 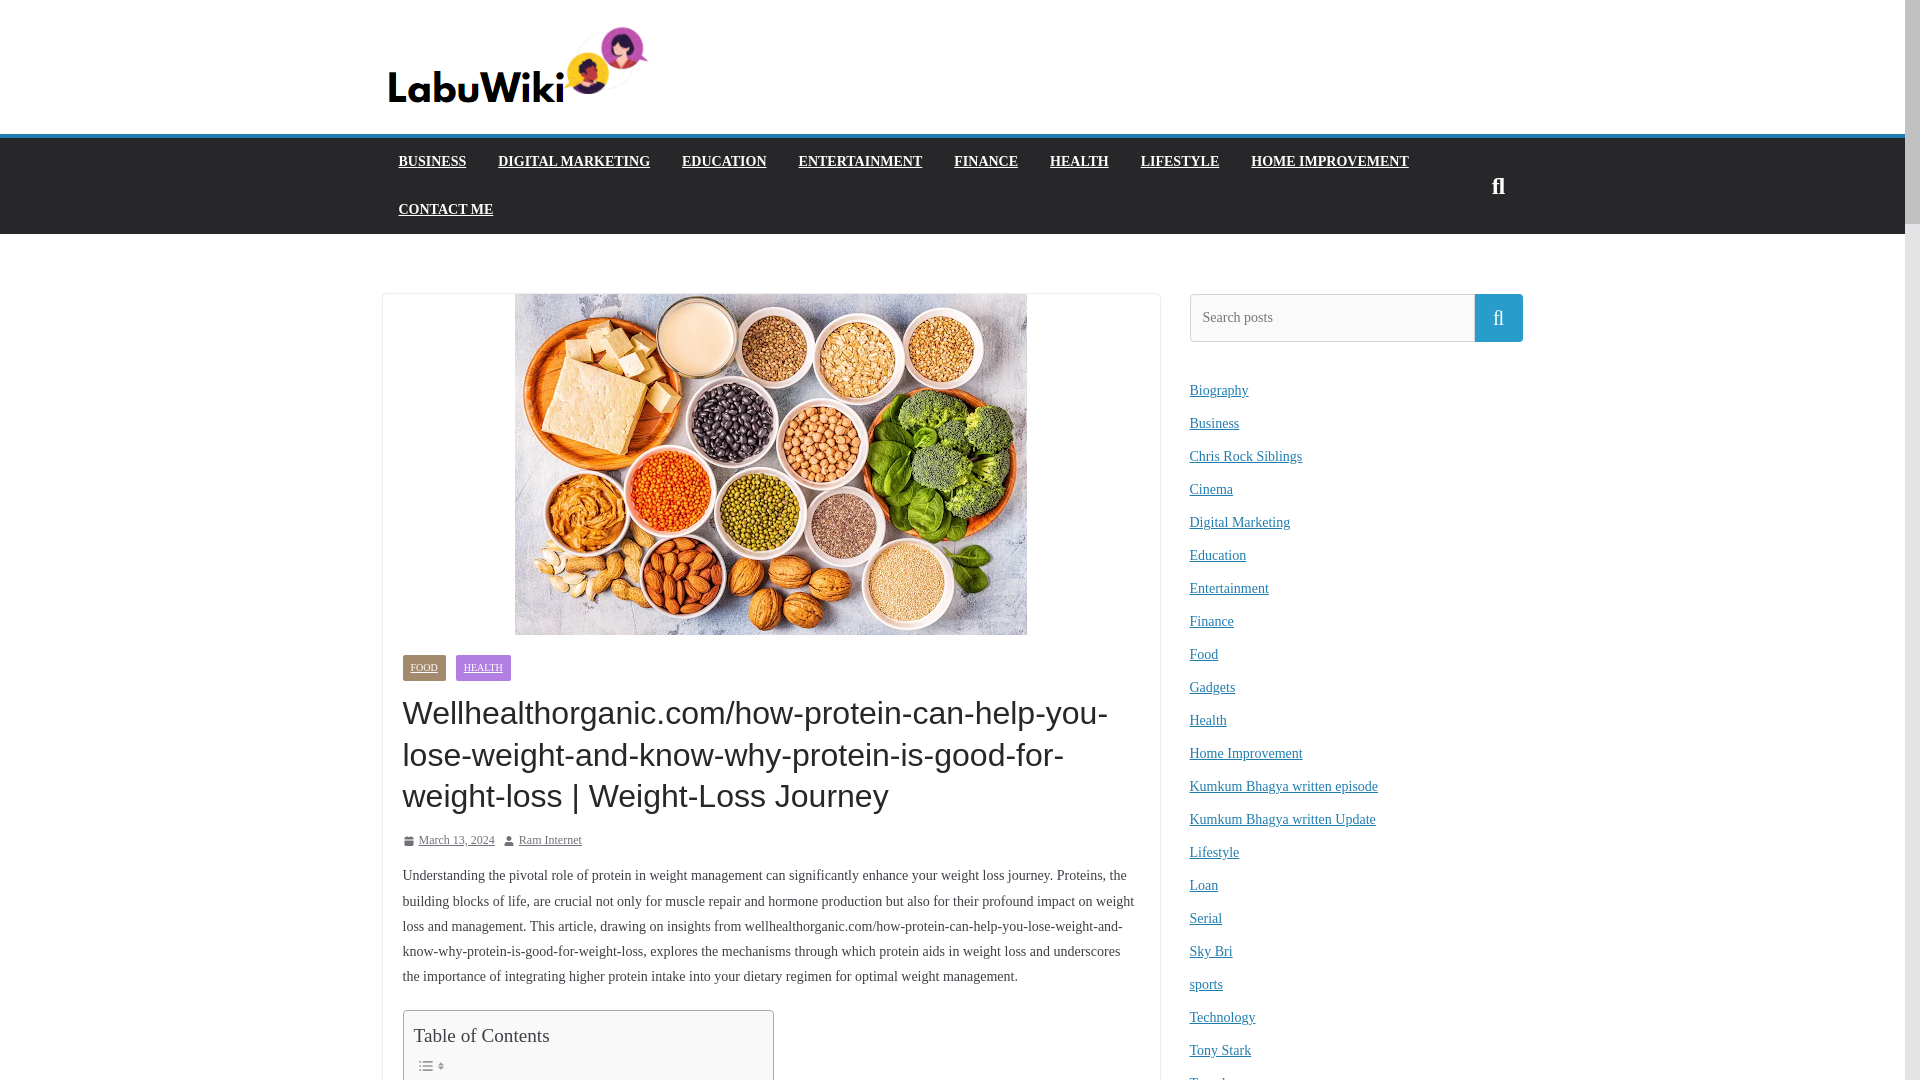 What do you see at coordinates (860, 162) in the screenshot?
I see `ENTERTAINMENT` at bounding box center [860, 162].